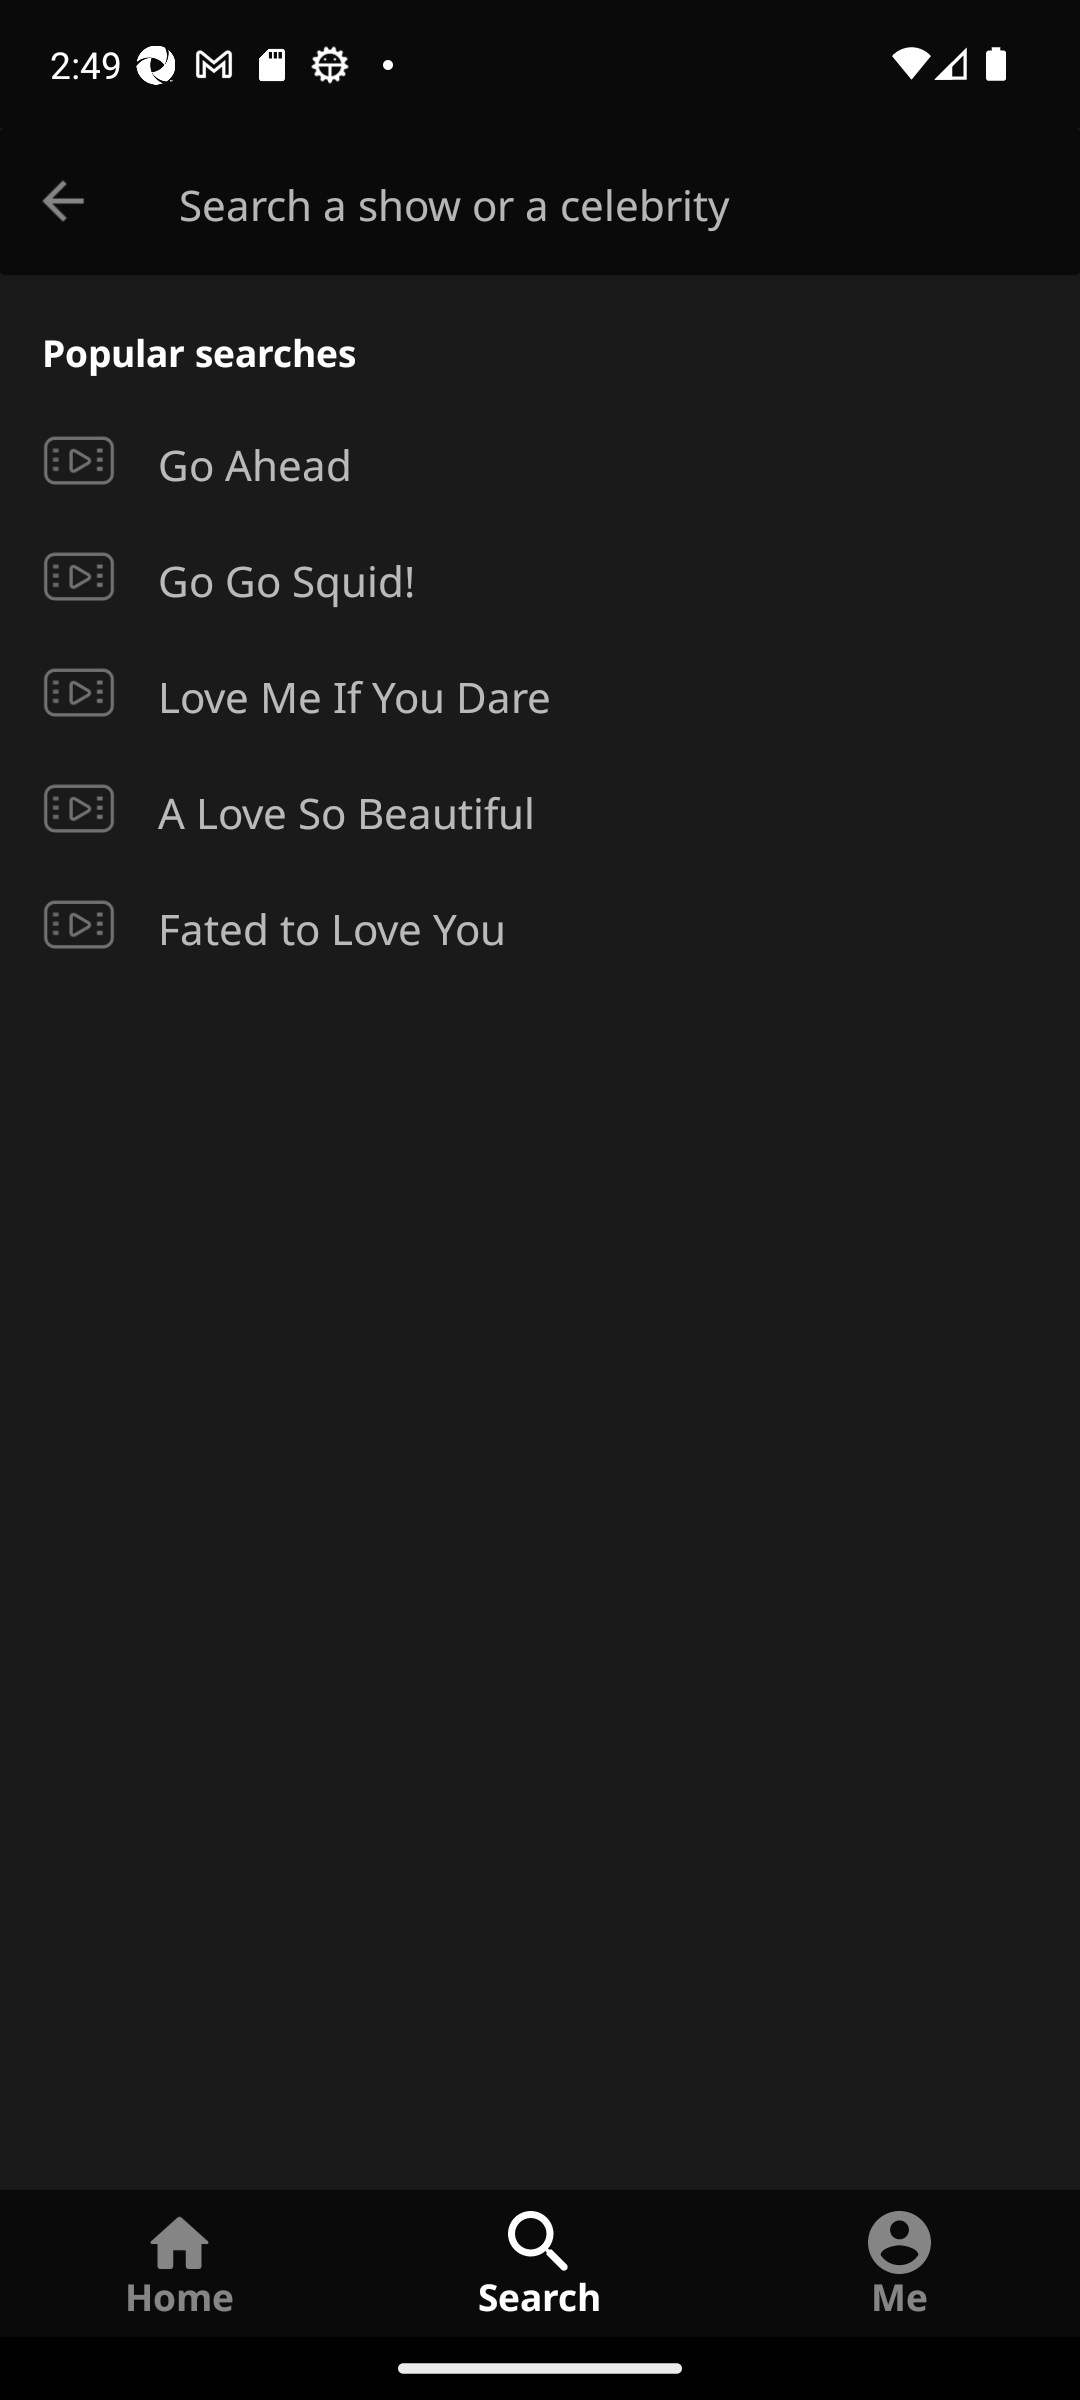  Describe the element at coordinates (900, 2262) in the screenshot. I see `Me` at that location.